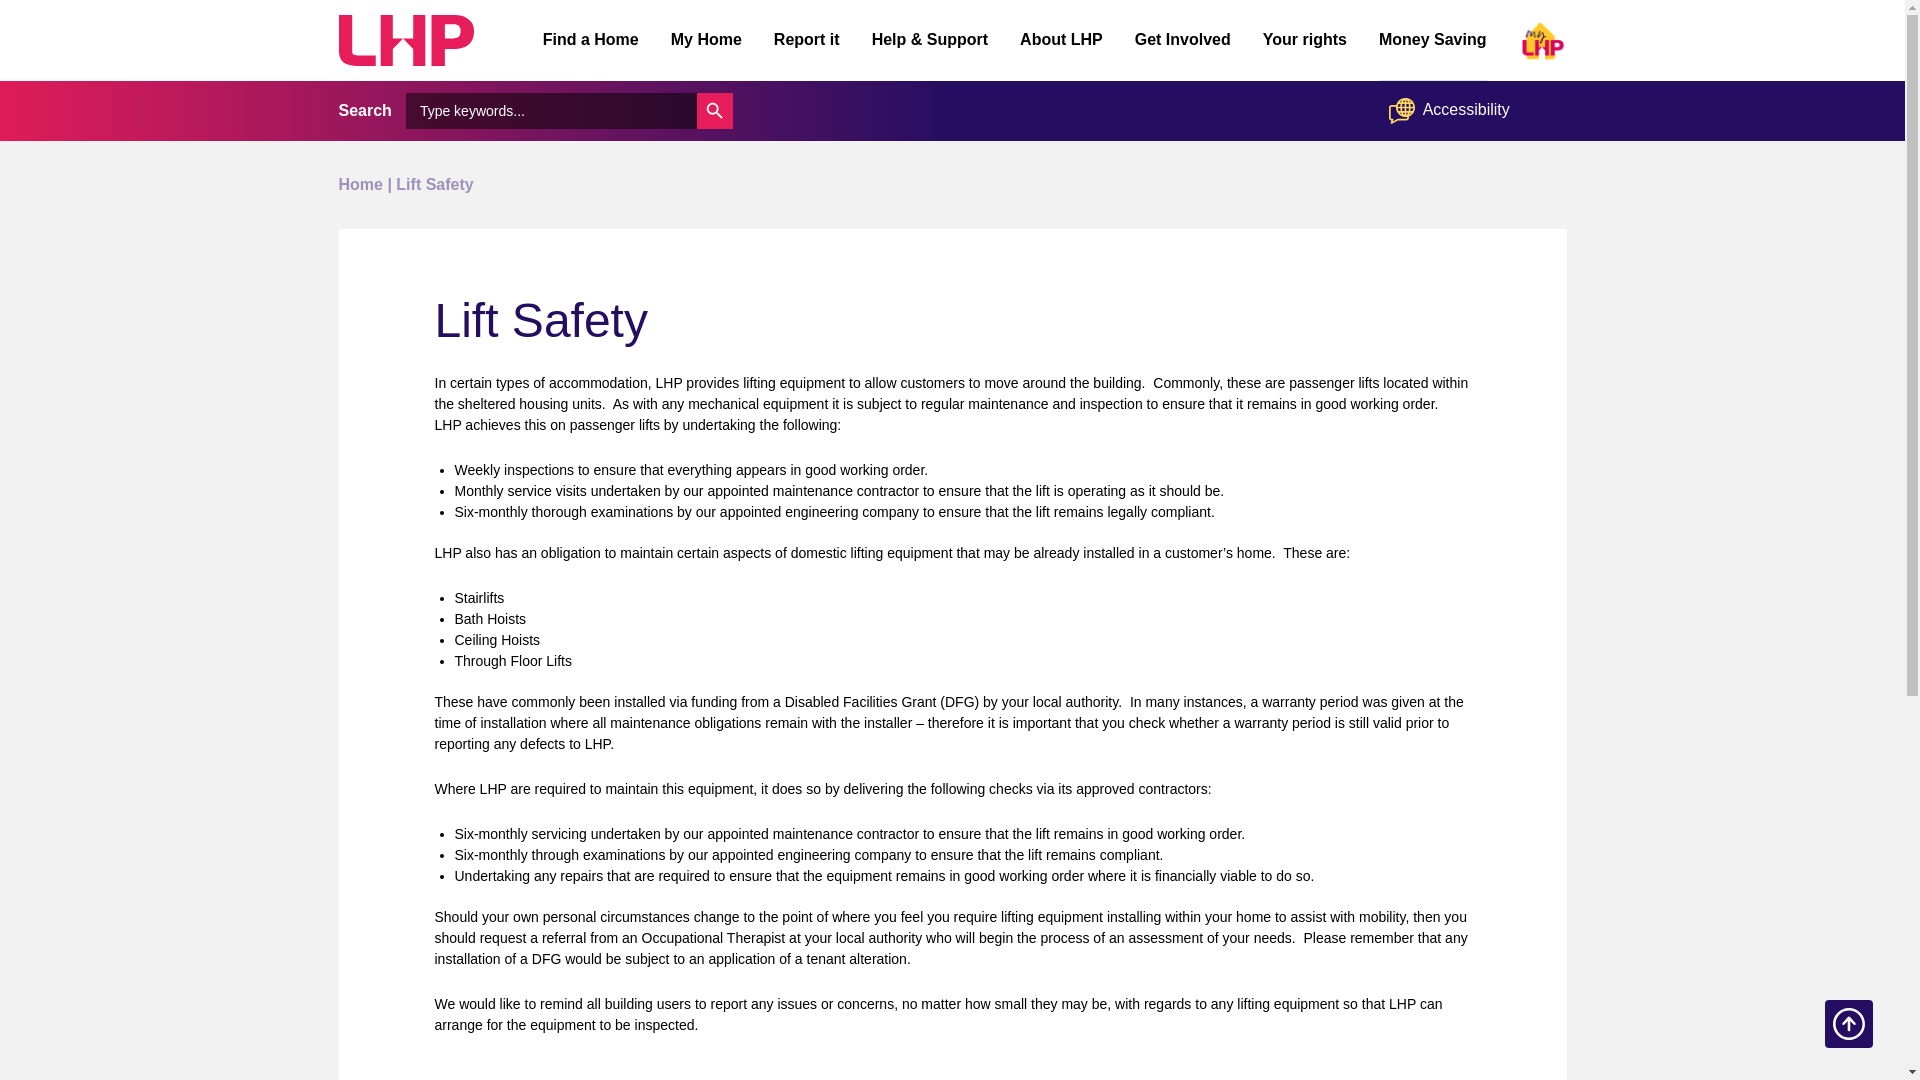 The width and height of the screenshot is (1920, 1080). I want to click on My Home, so click(706, 40).